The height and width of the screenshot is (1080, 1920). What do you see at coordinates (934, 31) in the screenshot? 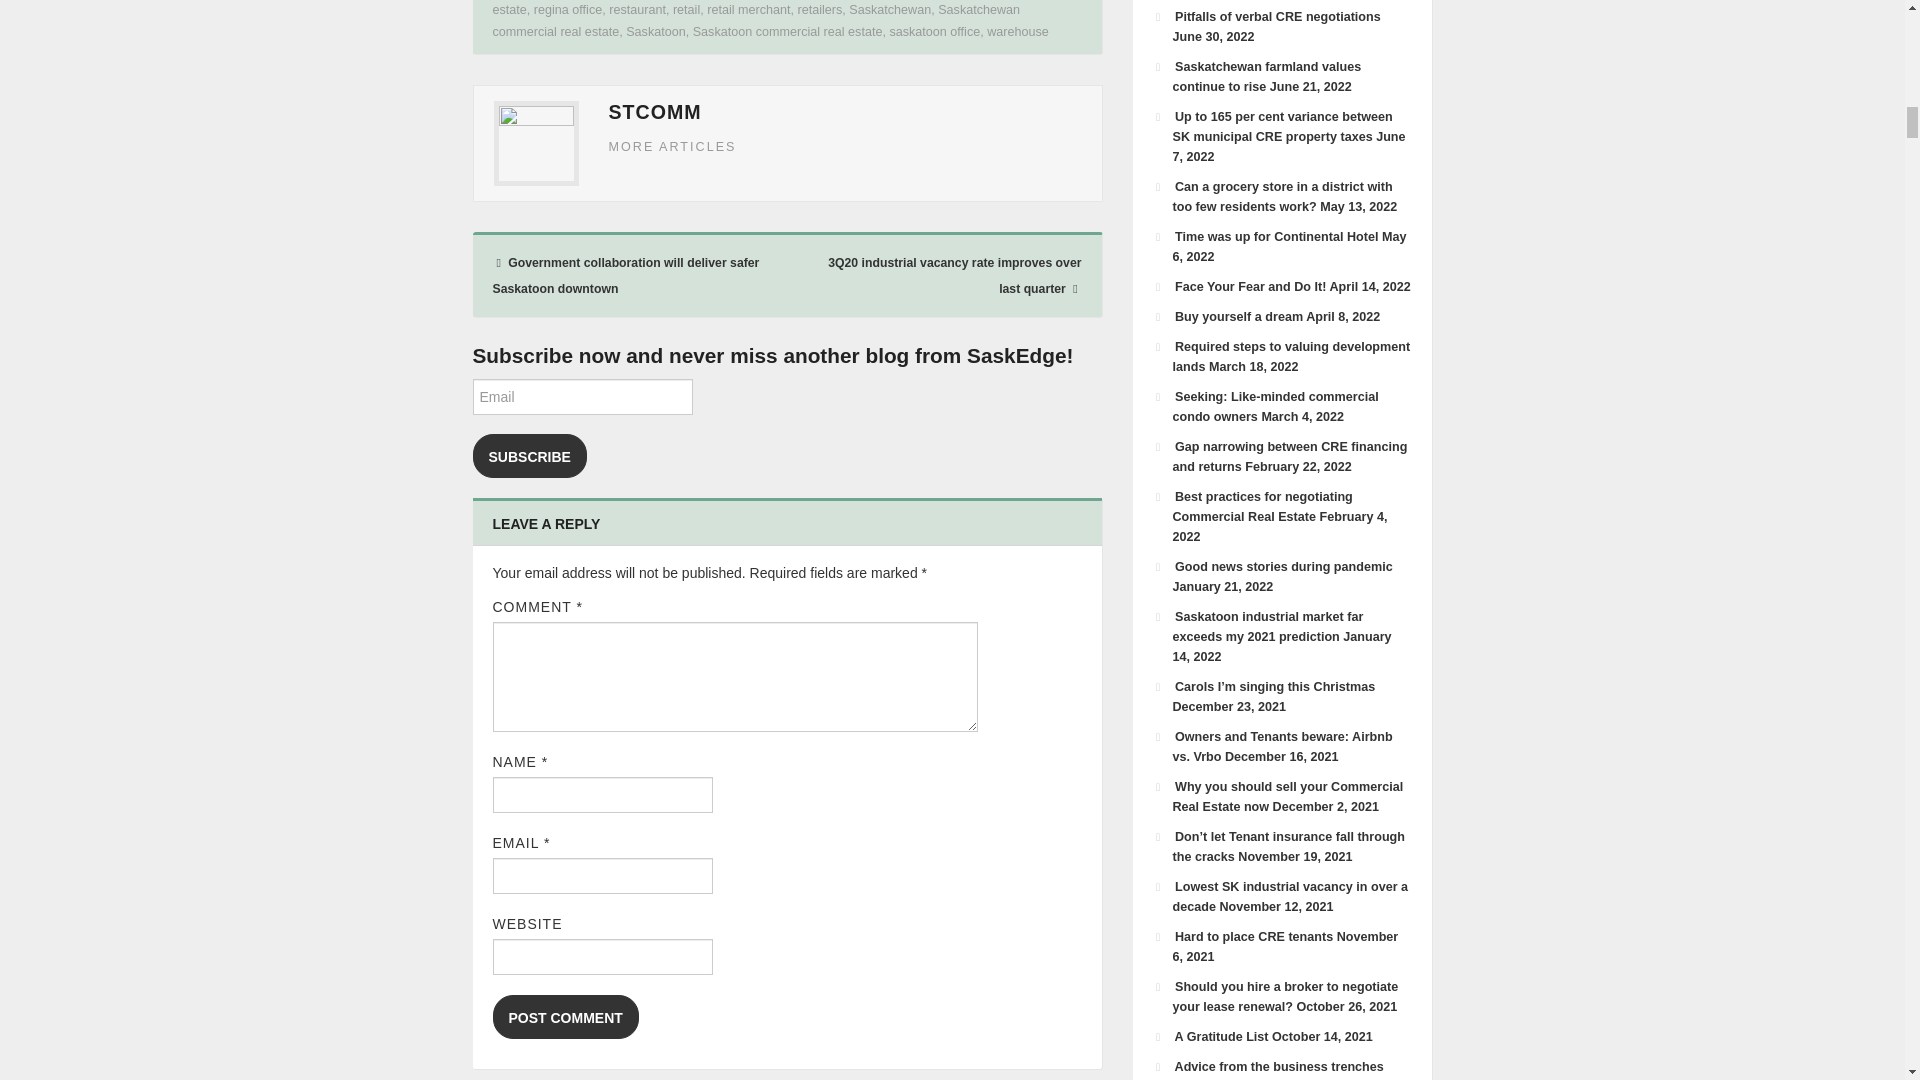
I see `saskatoon office` at bounding box center [934, 31].